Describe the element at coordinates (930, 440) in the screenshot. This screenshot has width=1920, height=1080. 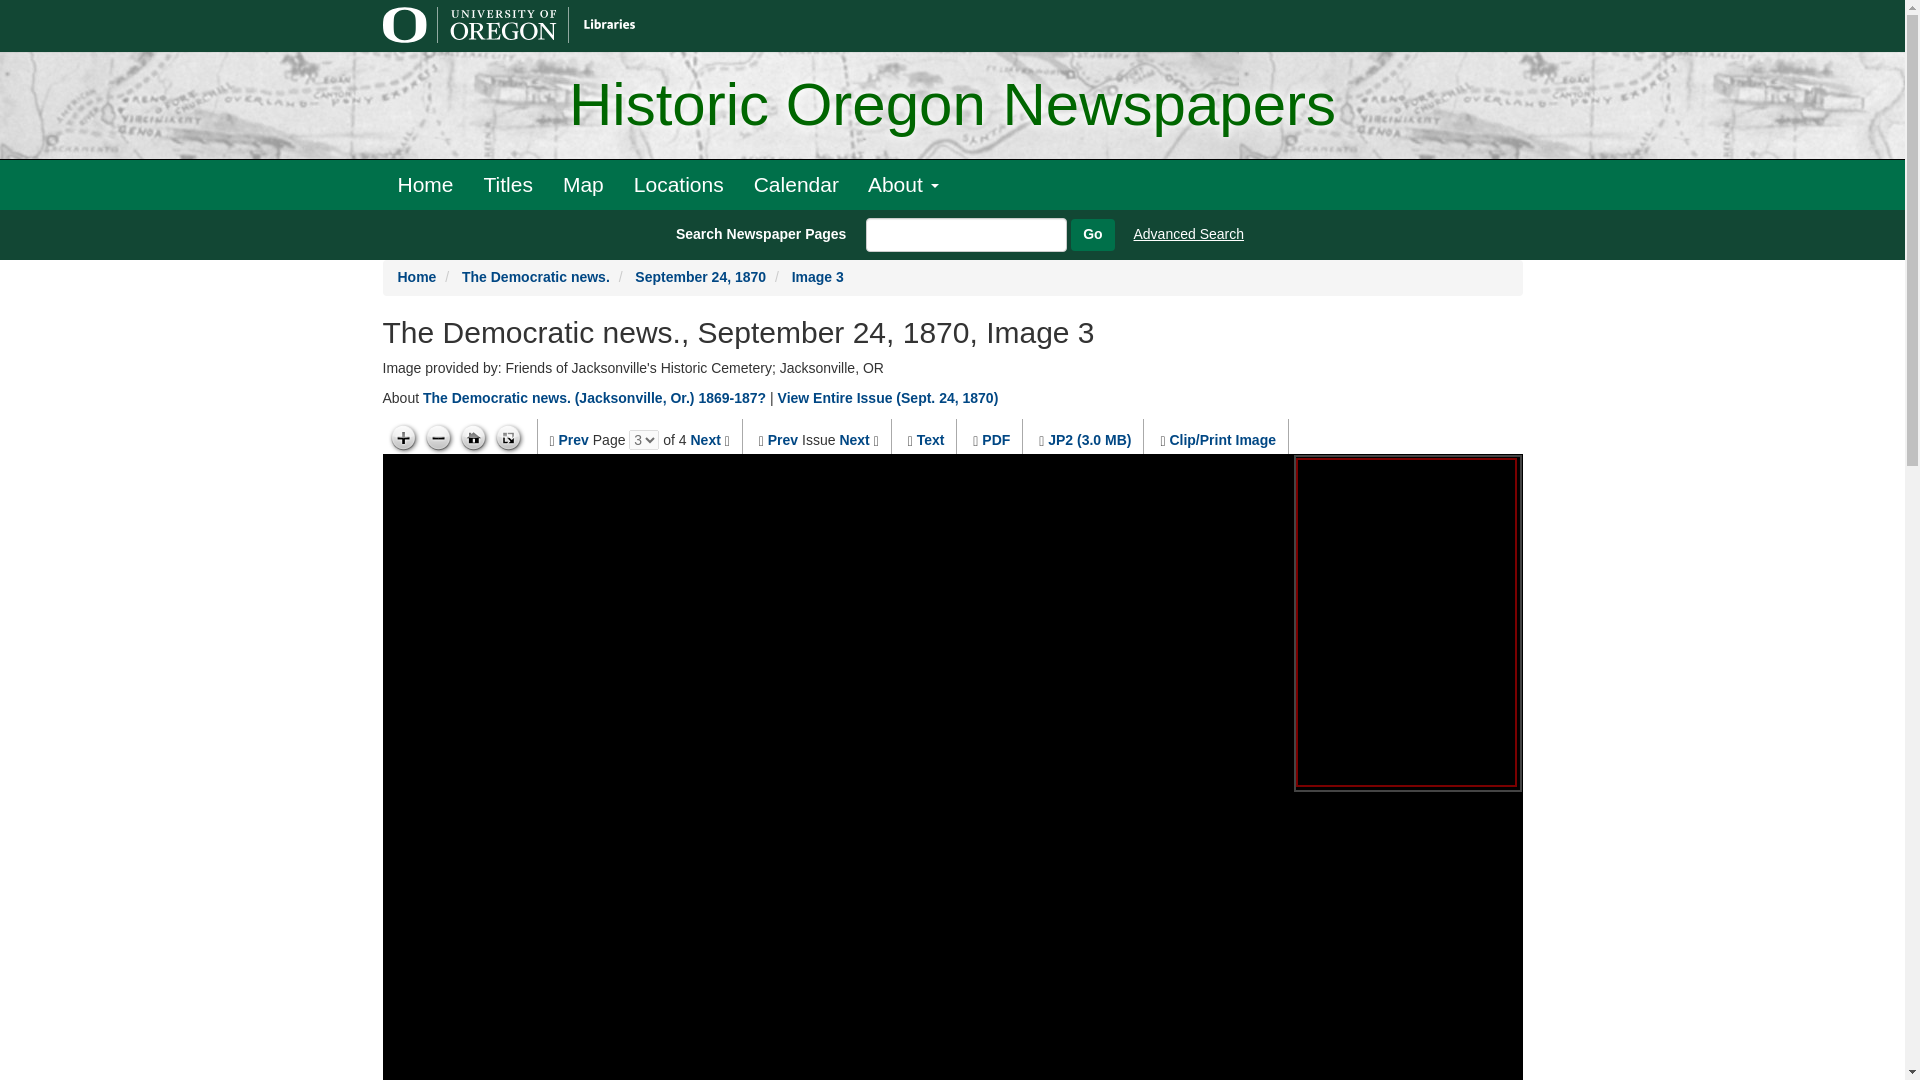
I see `Text` at that location.